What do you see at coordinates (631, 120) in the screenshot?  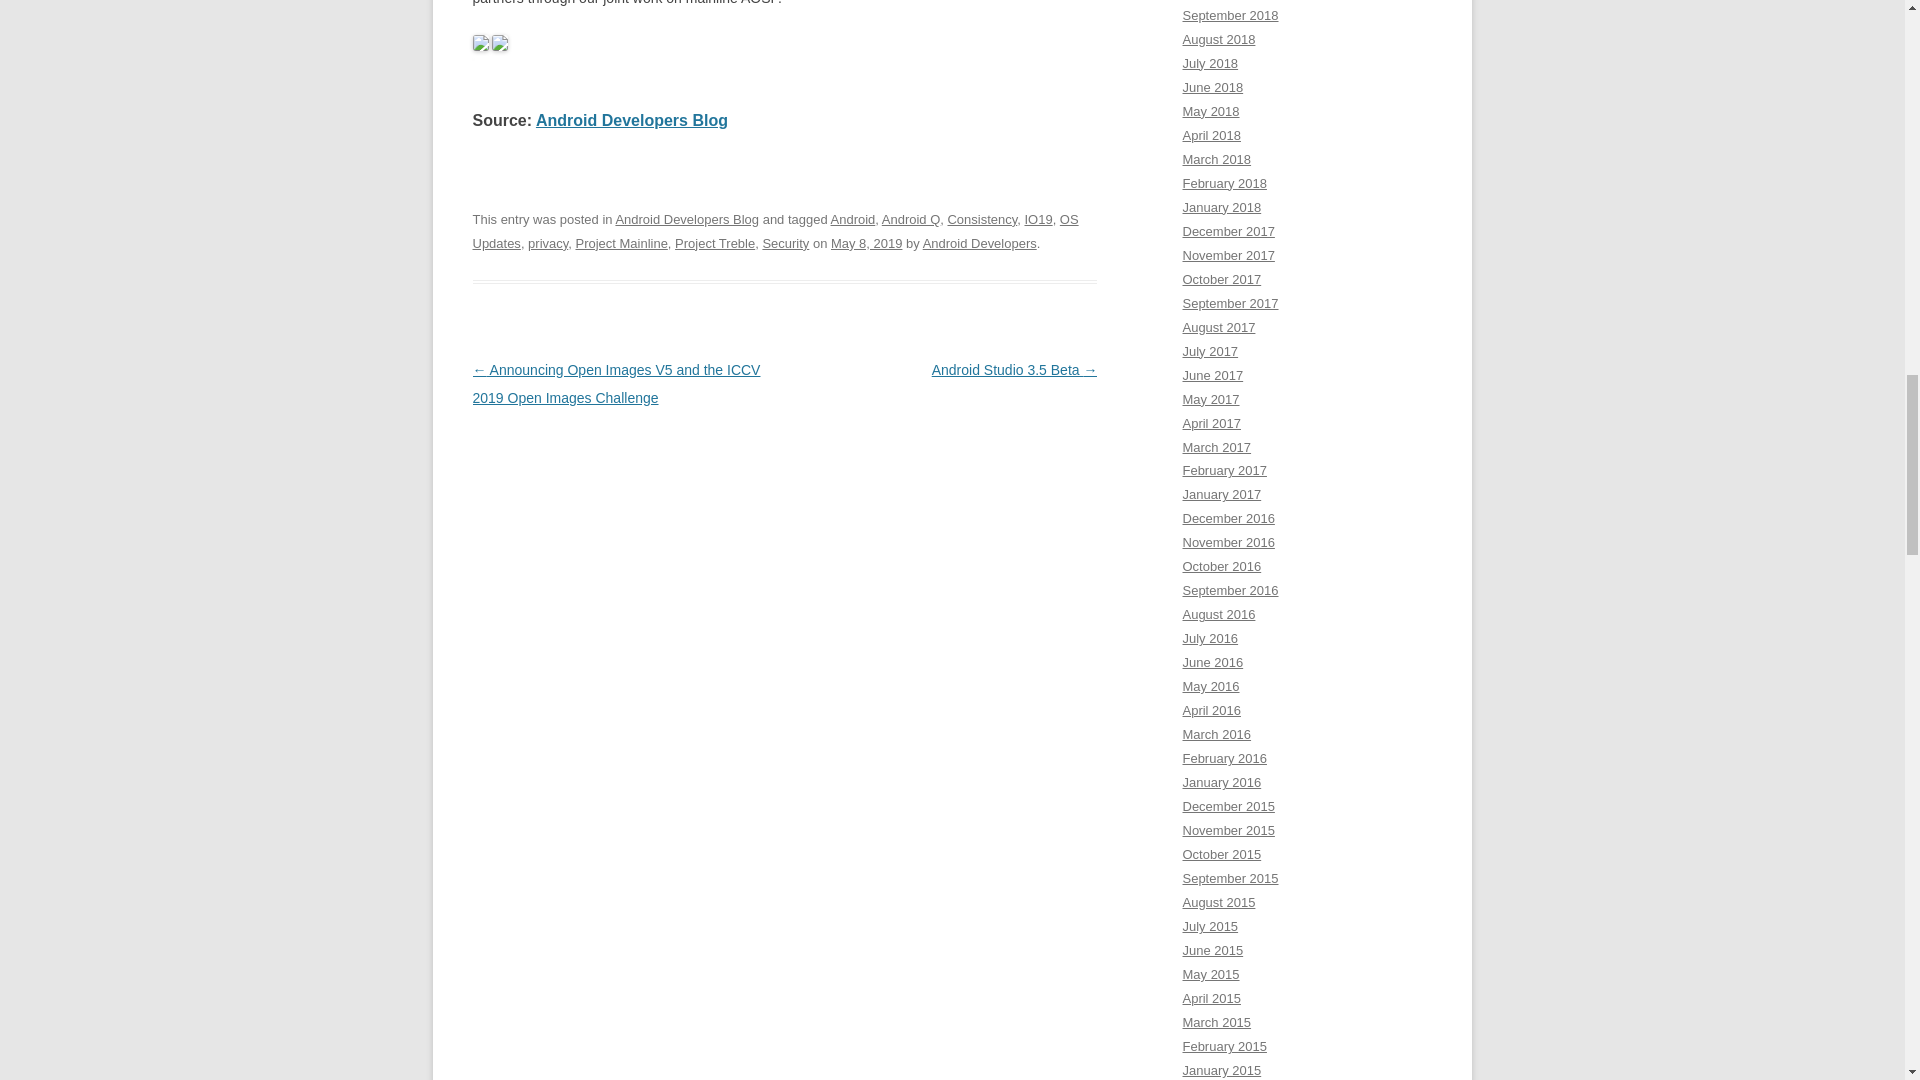 I see `Android Developers Blog` at bounding box center [631, 120].